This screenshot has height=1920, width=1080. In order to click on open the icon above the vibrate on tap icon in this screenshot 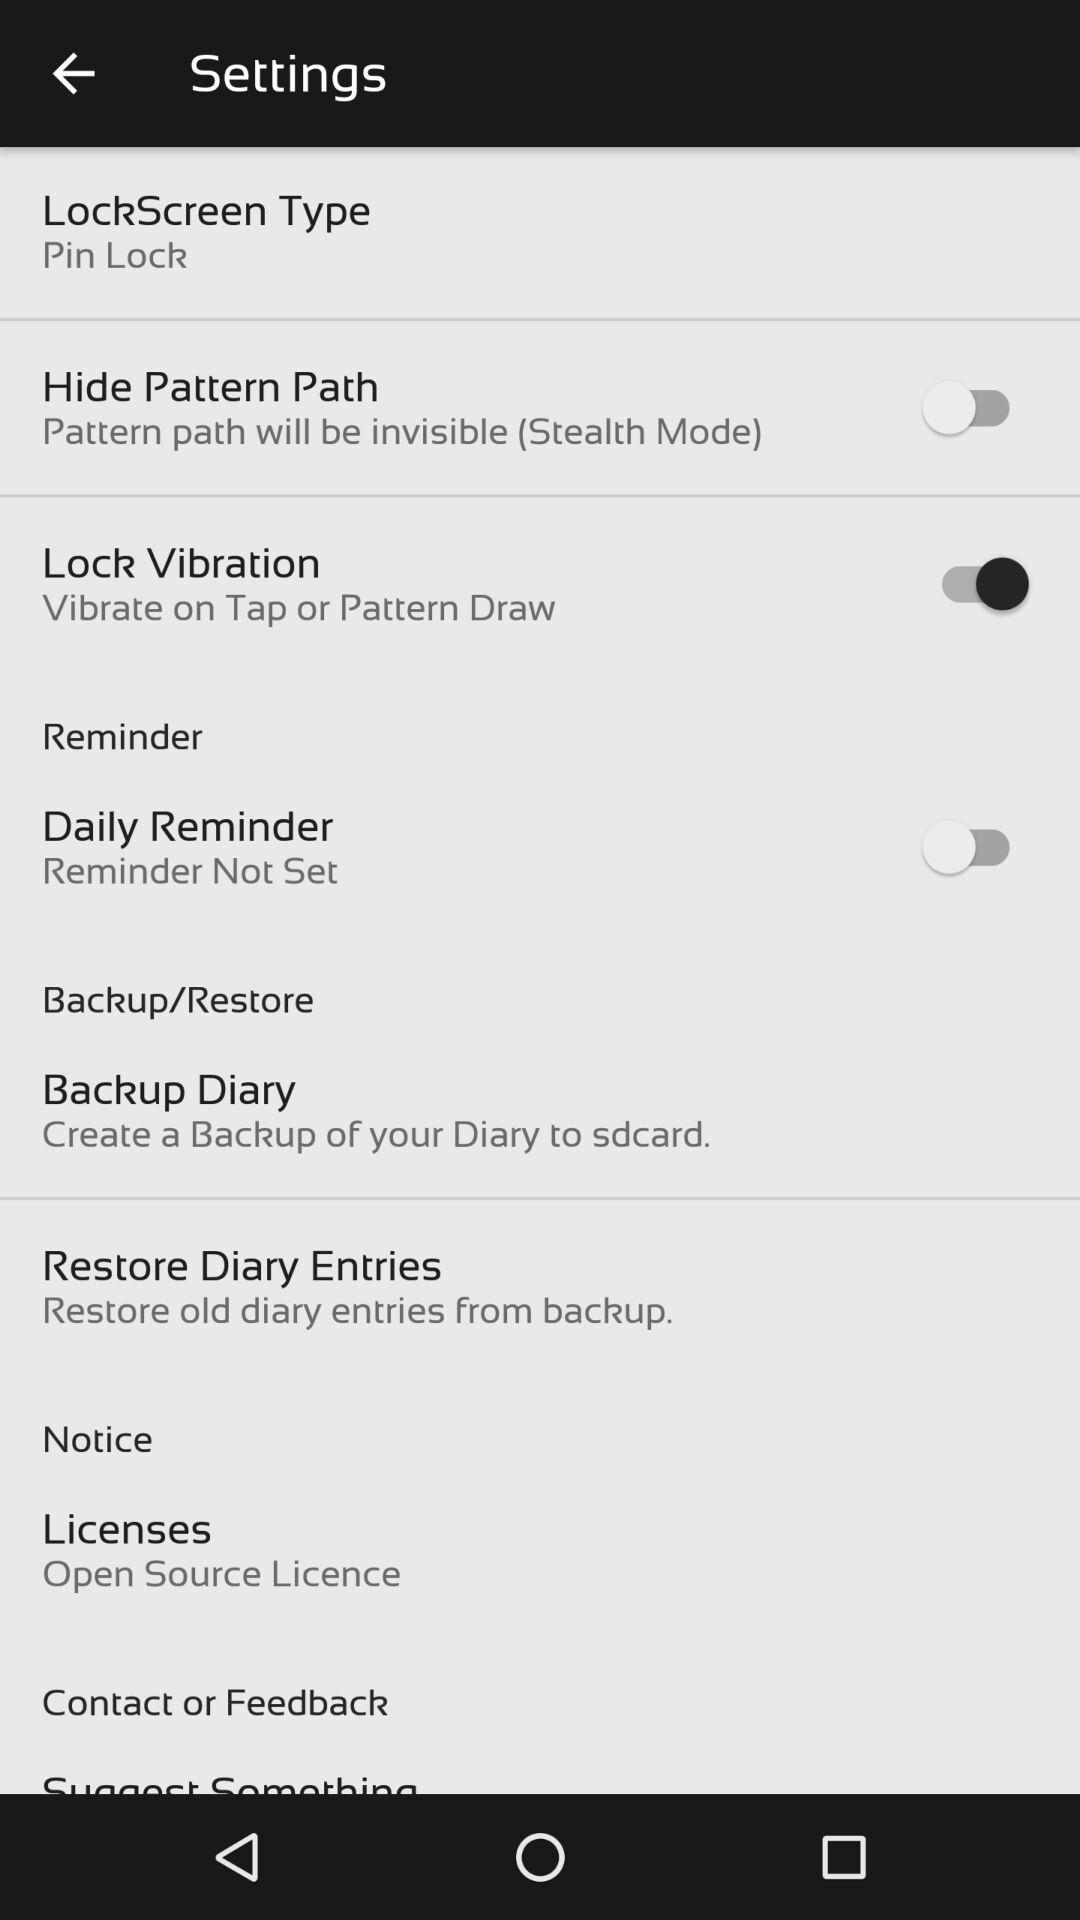, I will do `click(182, 562)`.